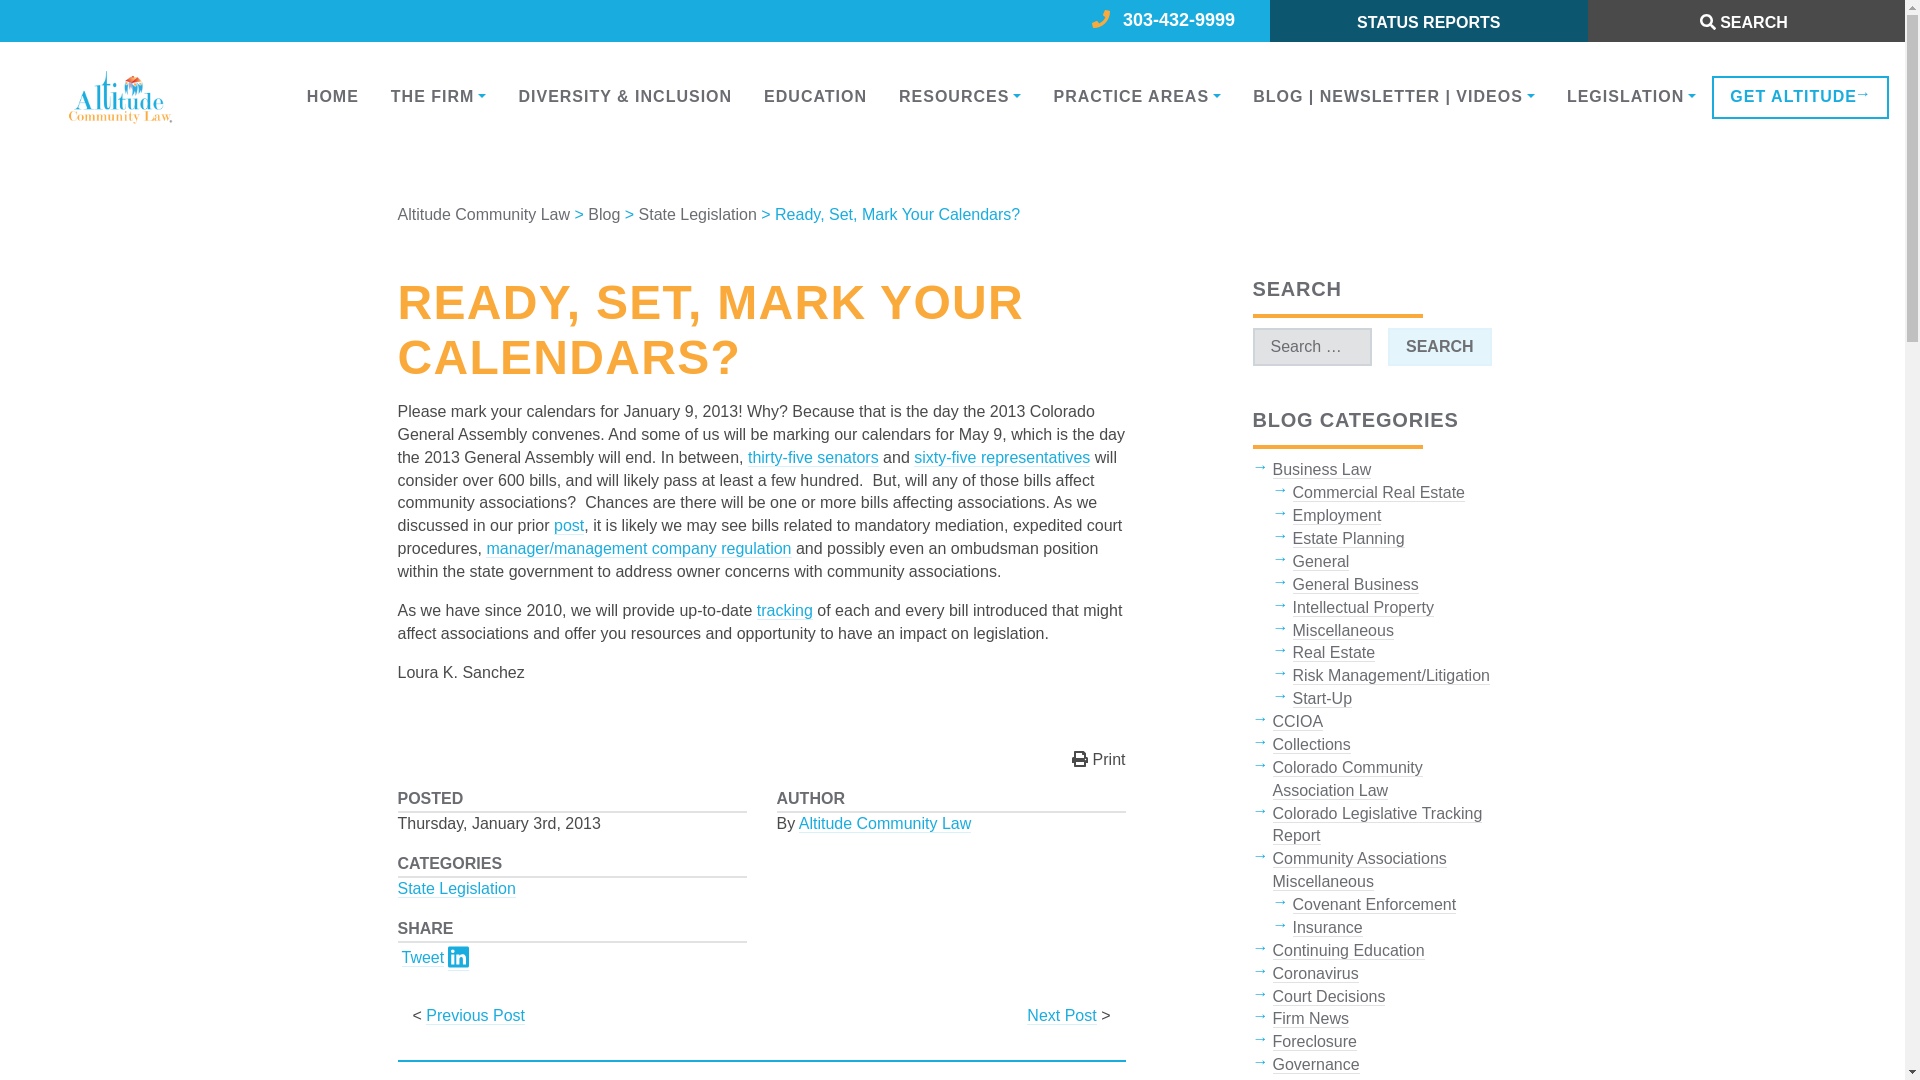 The image size is (1920, 1080). What do you see at coordinates (332, 96) in the screenshot?
I see `HOME` at bounding box center [332, 96].